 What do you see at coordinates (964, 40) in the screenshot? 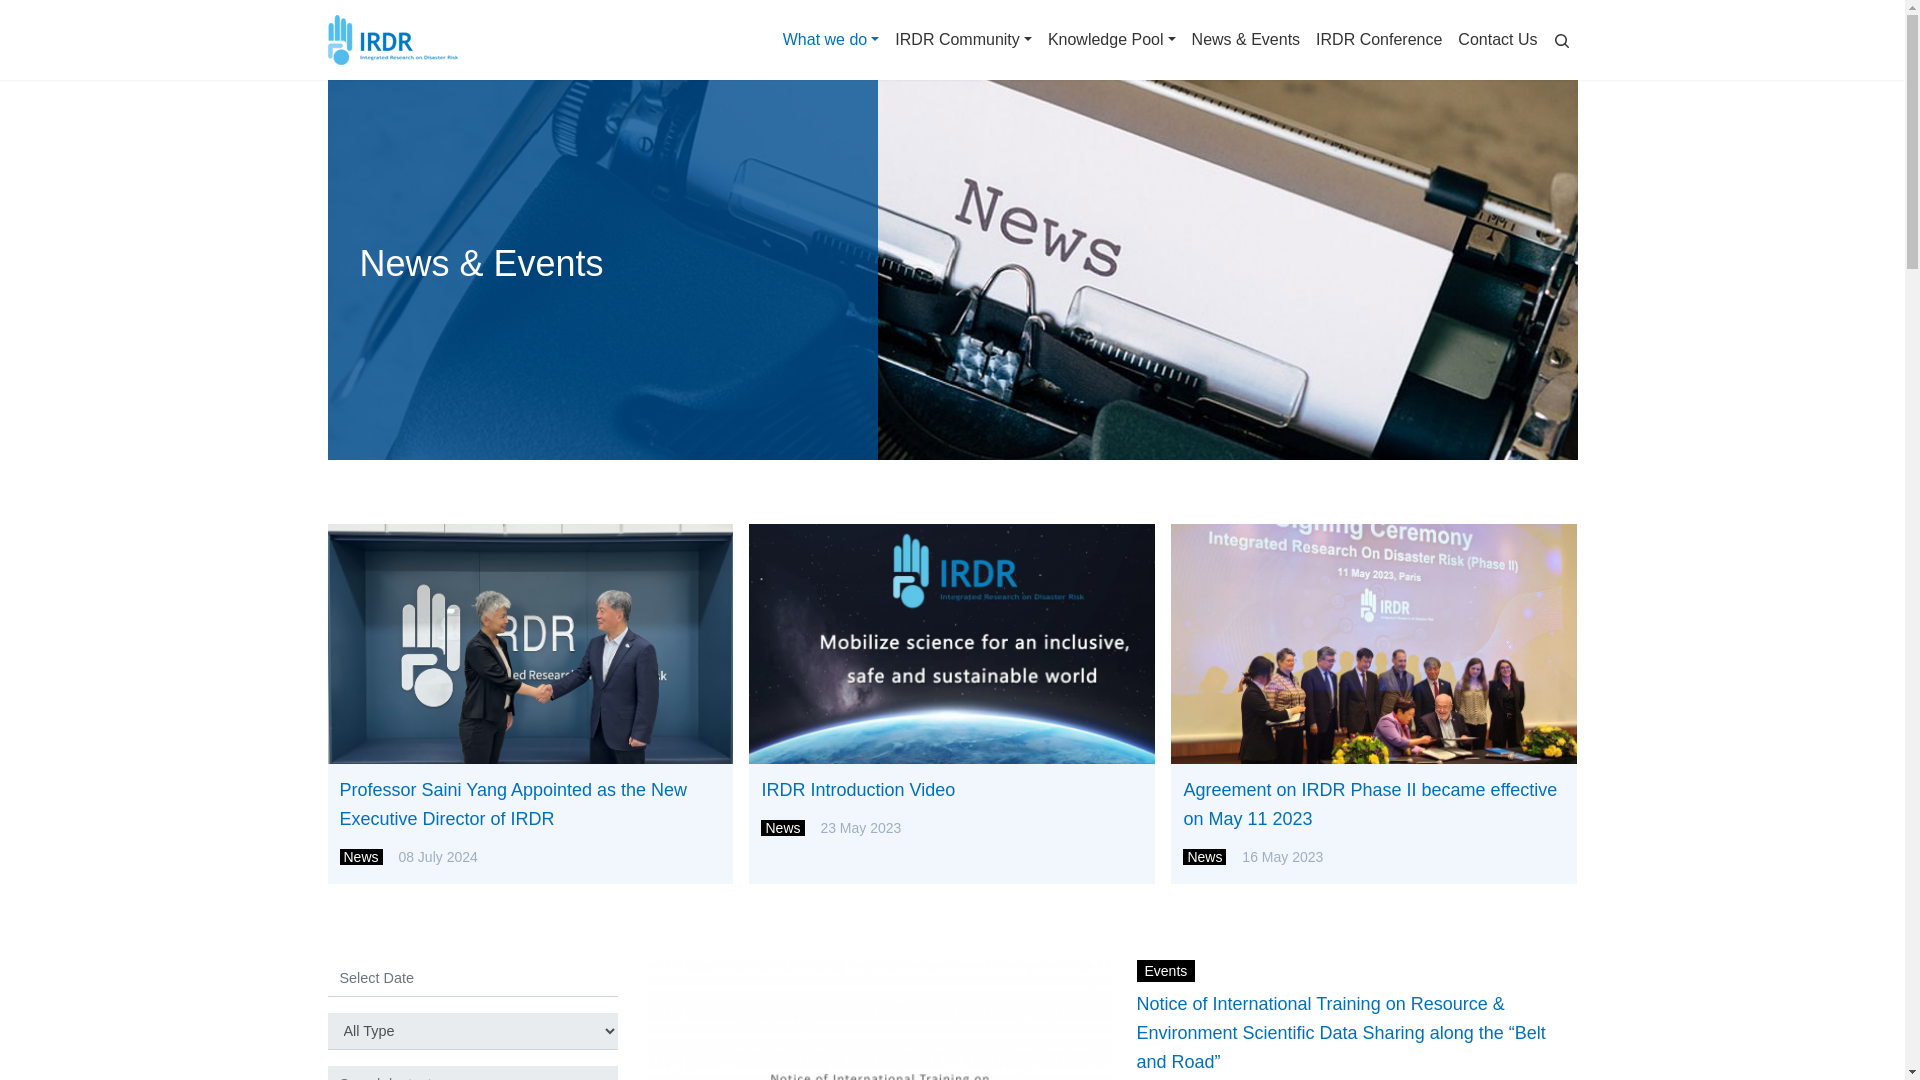
I see `IRDR Community` at bounding box center [964, 40].